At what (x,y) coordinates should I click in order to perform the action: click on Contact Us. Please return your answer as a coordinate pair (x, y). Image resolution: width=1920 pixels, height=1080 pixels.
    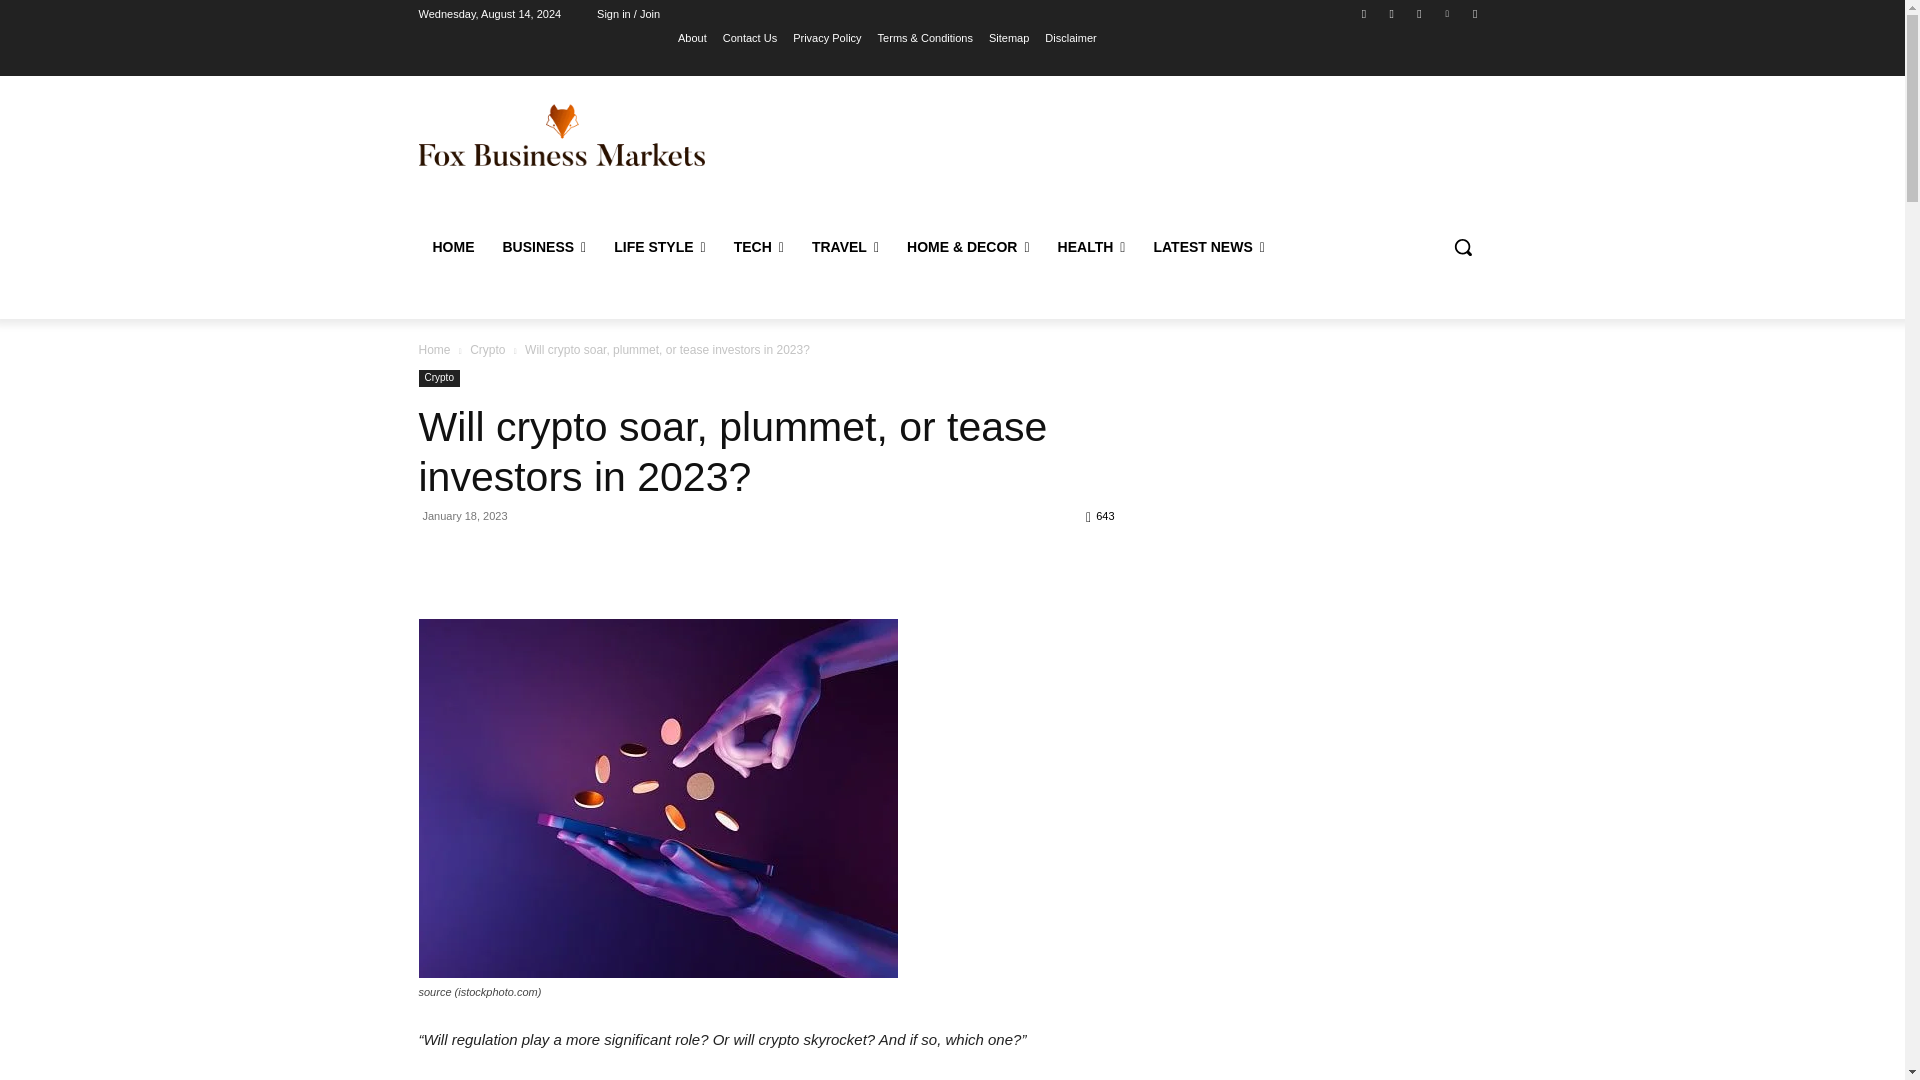
    Looking at the image, I should click on (750, 37).